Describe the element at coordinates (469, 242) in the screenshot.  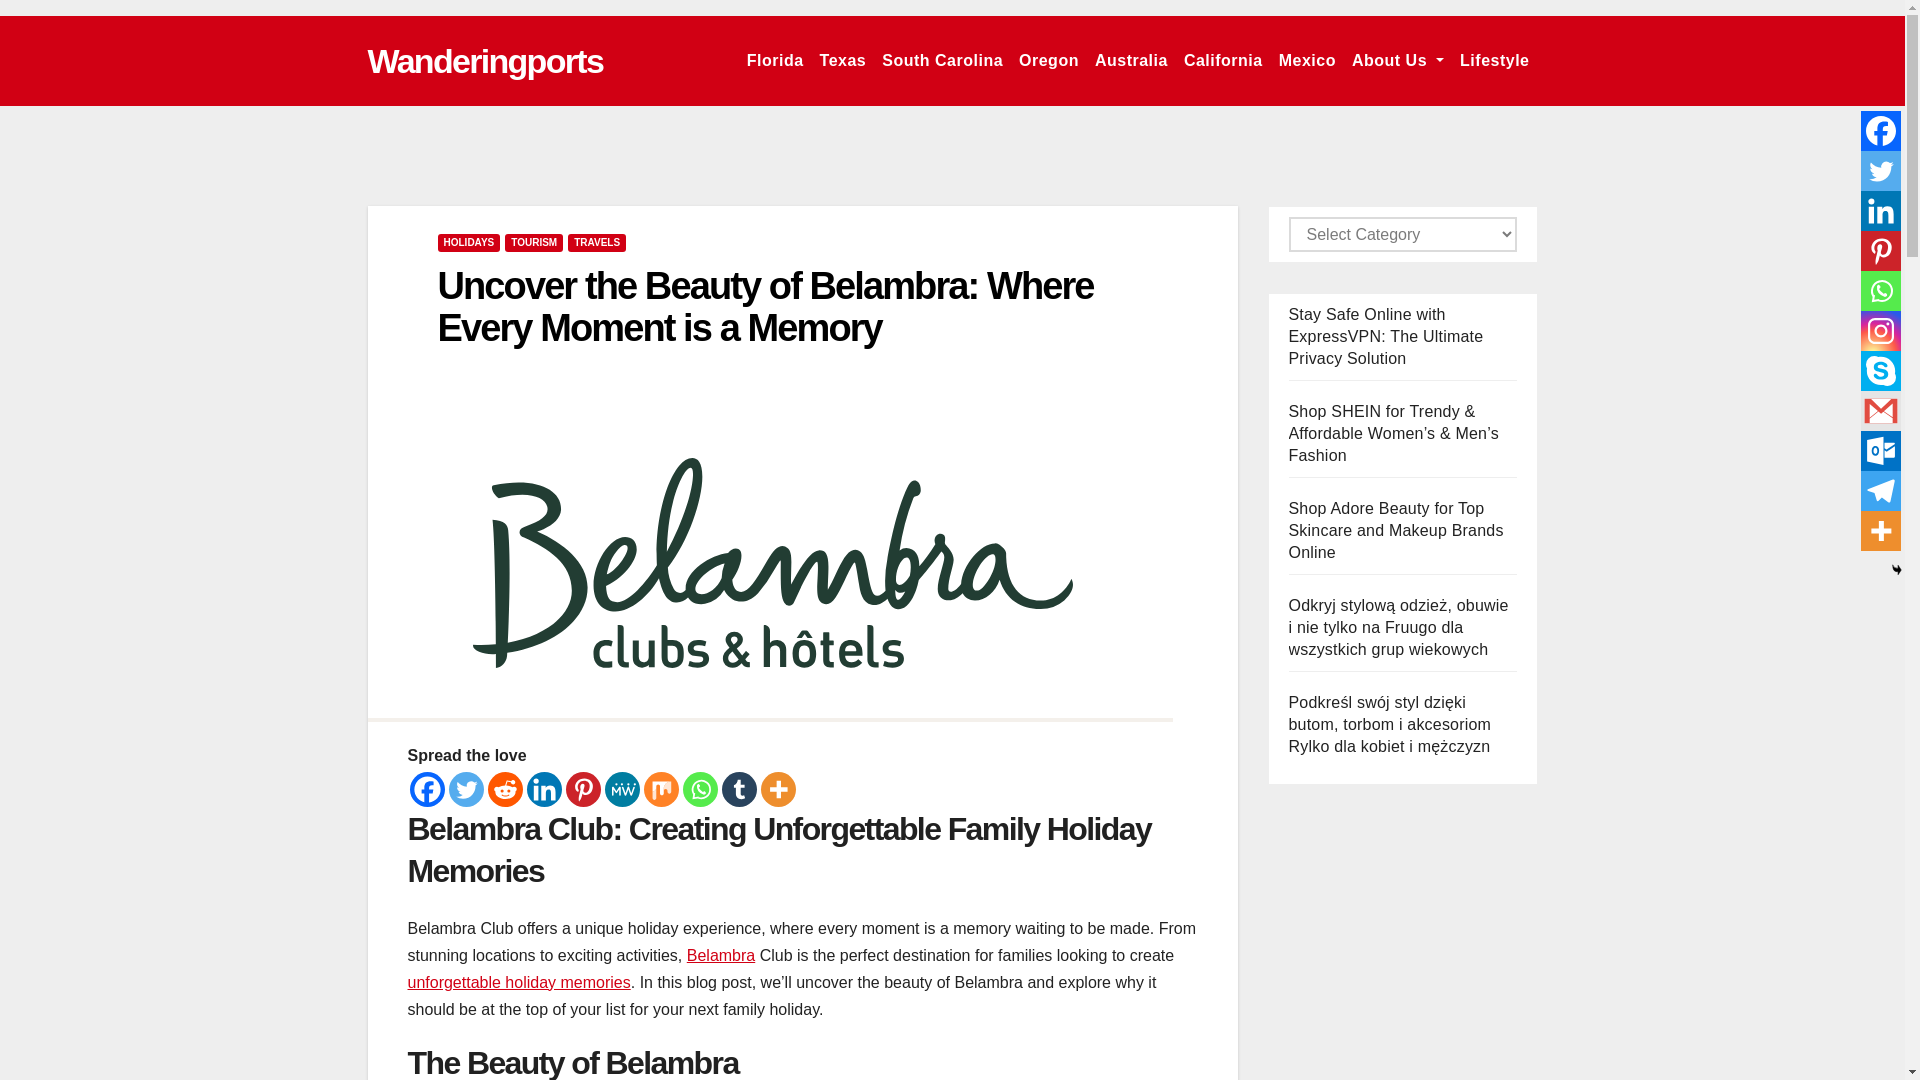
I see `HOLIDAYS` at that location.